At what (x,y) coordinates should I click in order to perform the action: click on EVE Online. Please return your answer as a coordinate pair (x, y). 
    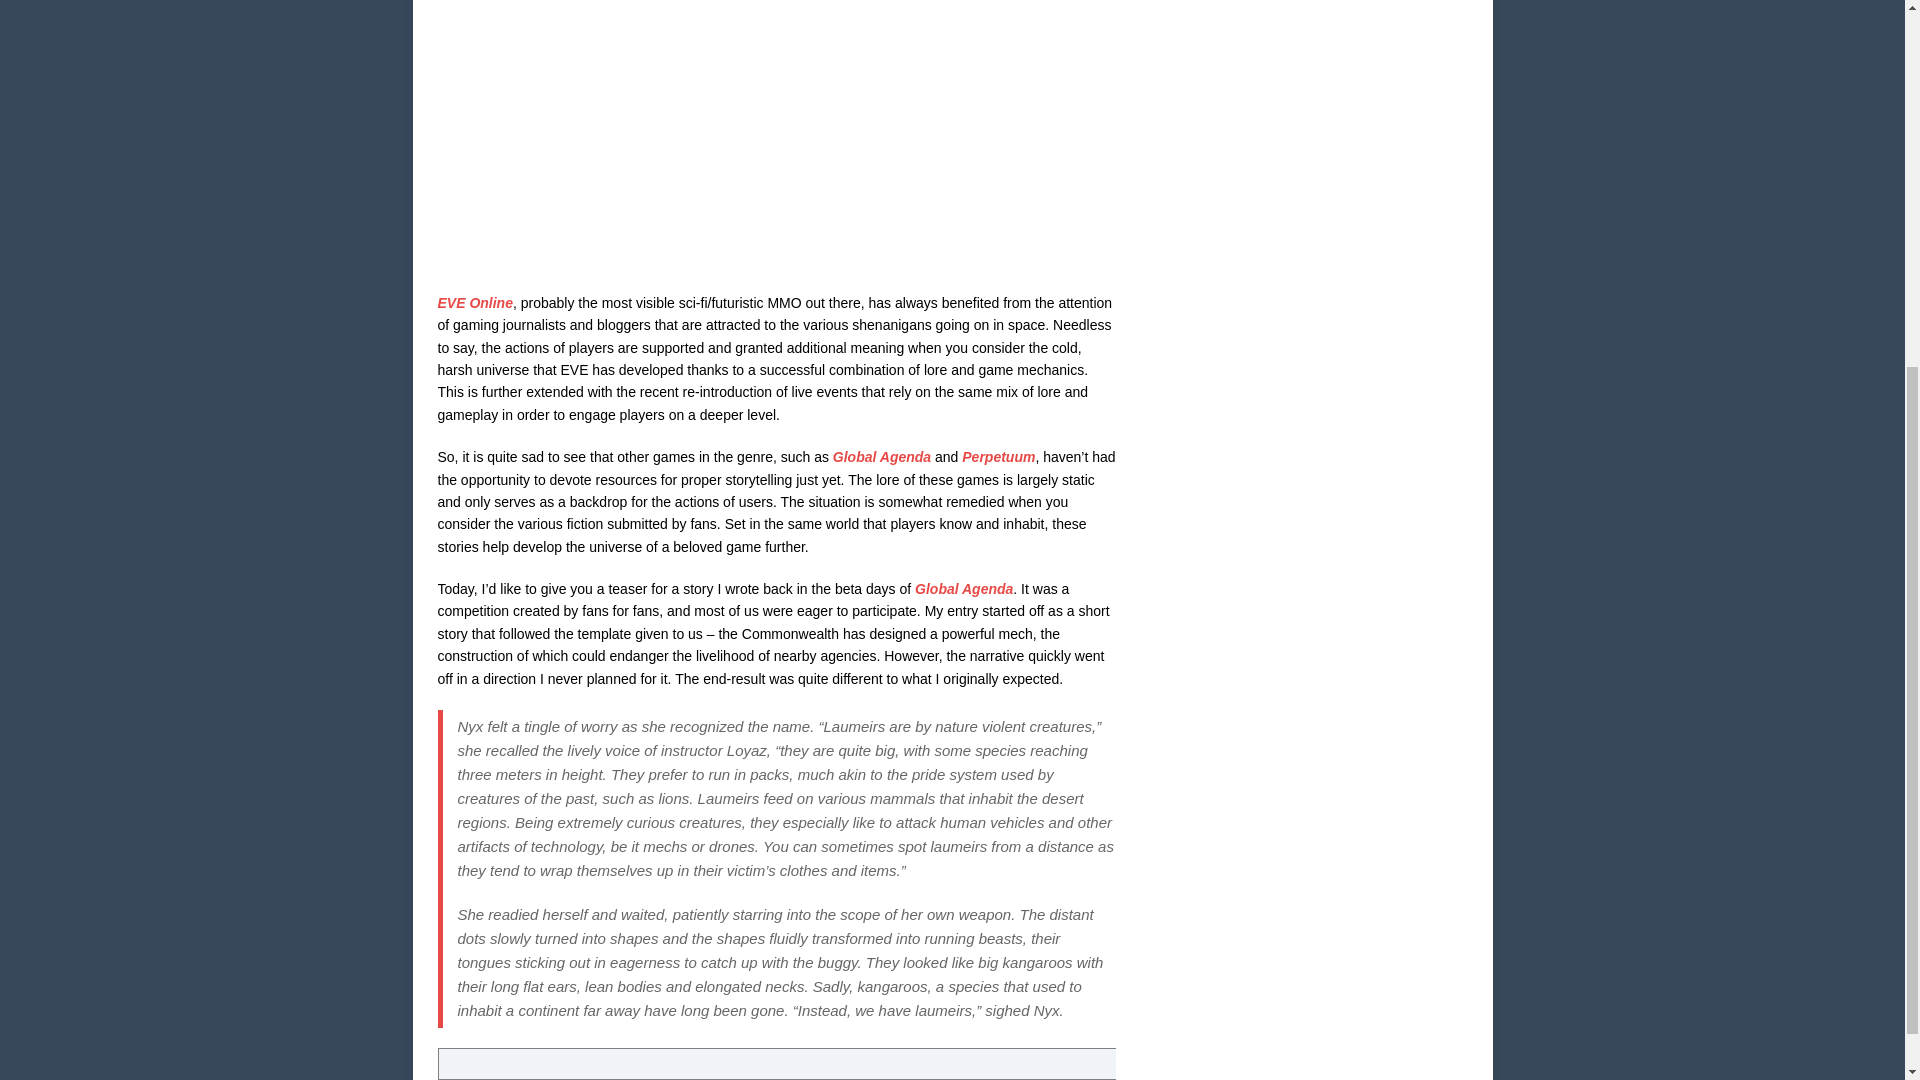
    Looking at the image, I should click on (474, 302).